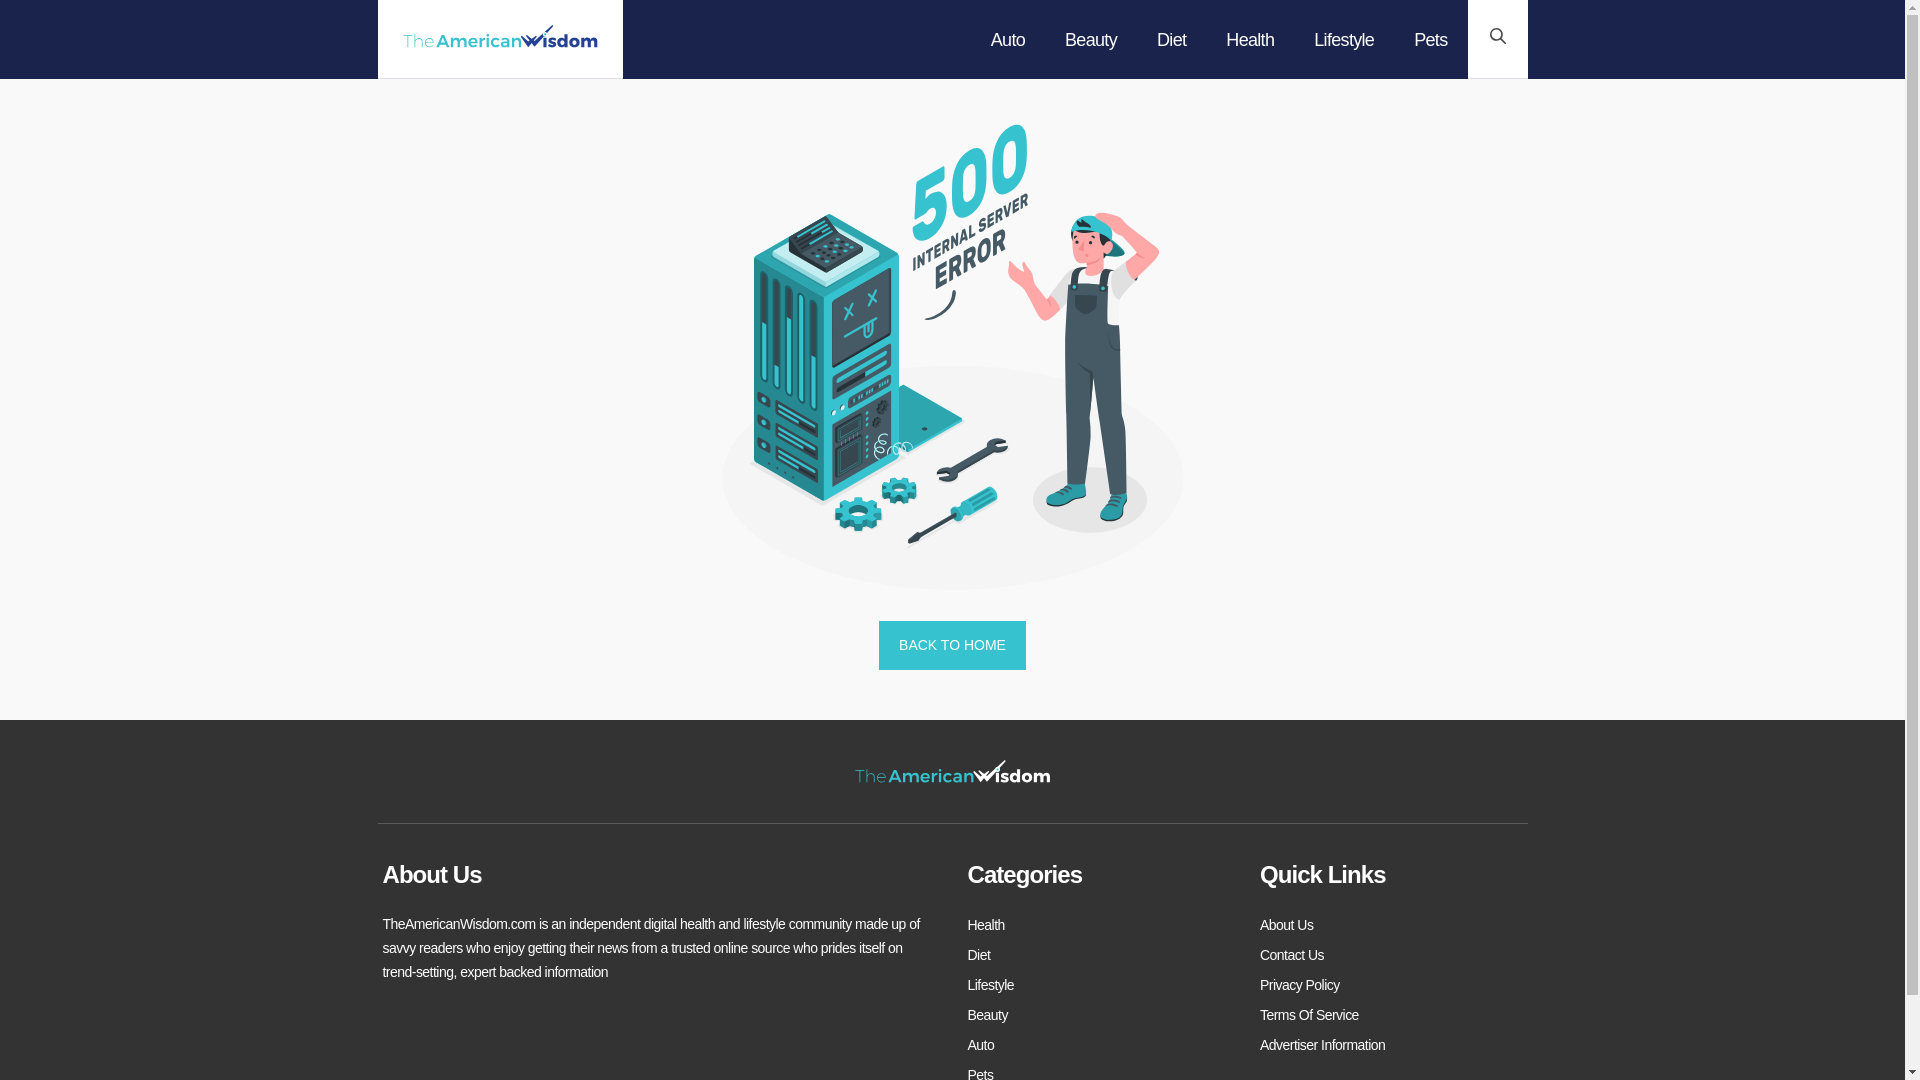 The width and height of the screenshot is (1920, 1080). Describe the element at coordinates (988, 1015) in the screenshot. I see `Beauty` at that location.